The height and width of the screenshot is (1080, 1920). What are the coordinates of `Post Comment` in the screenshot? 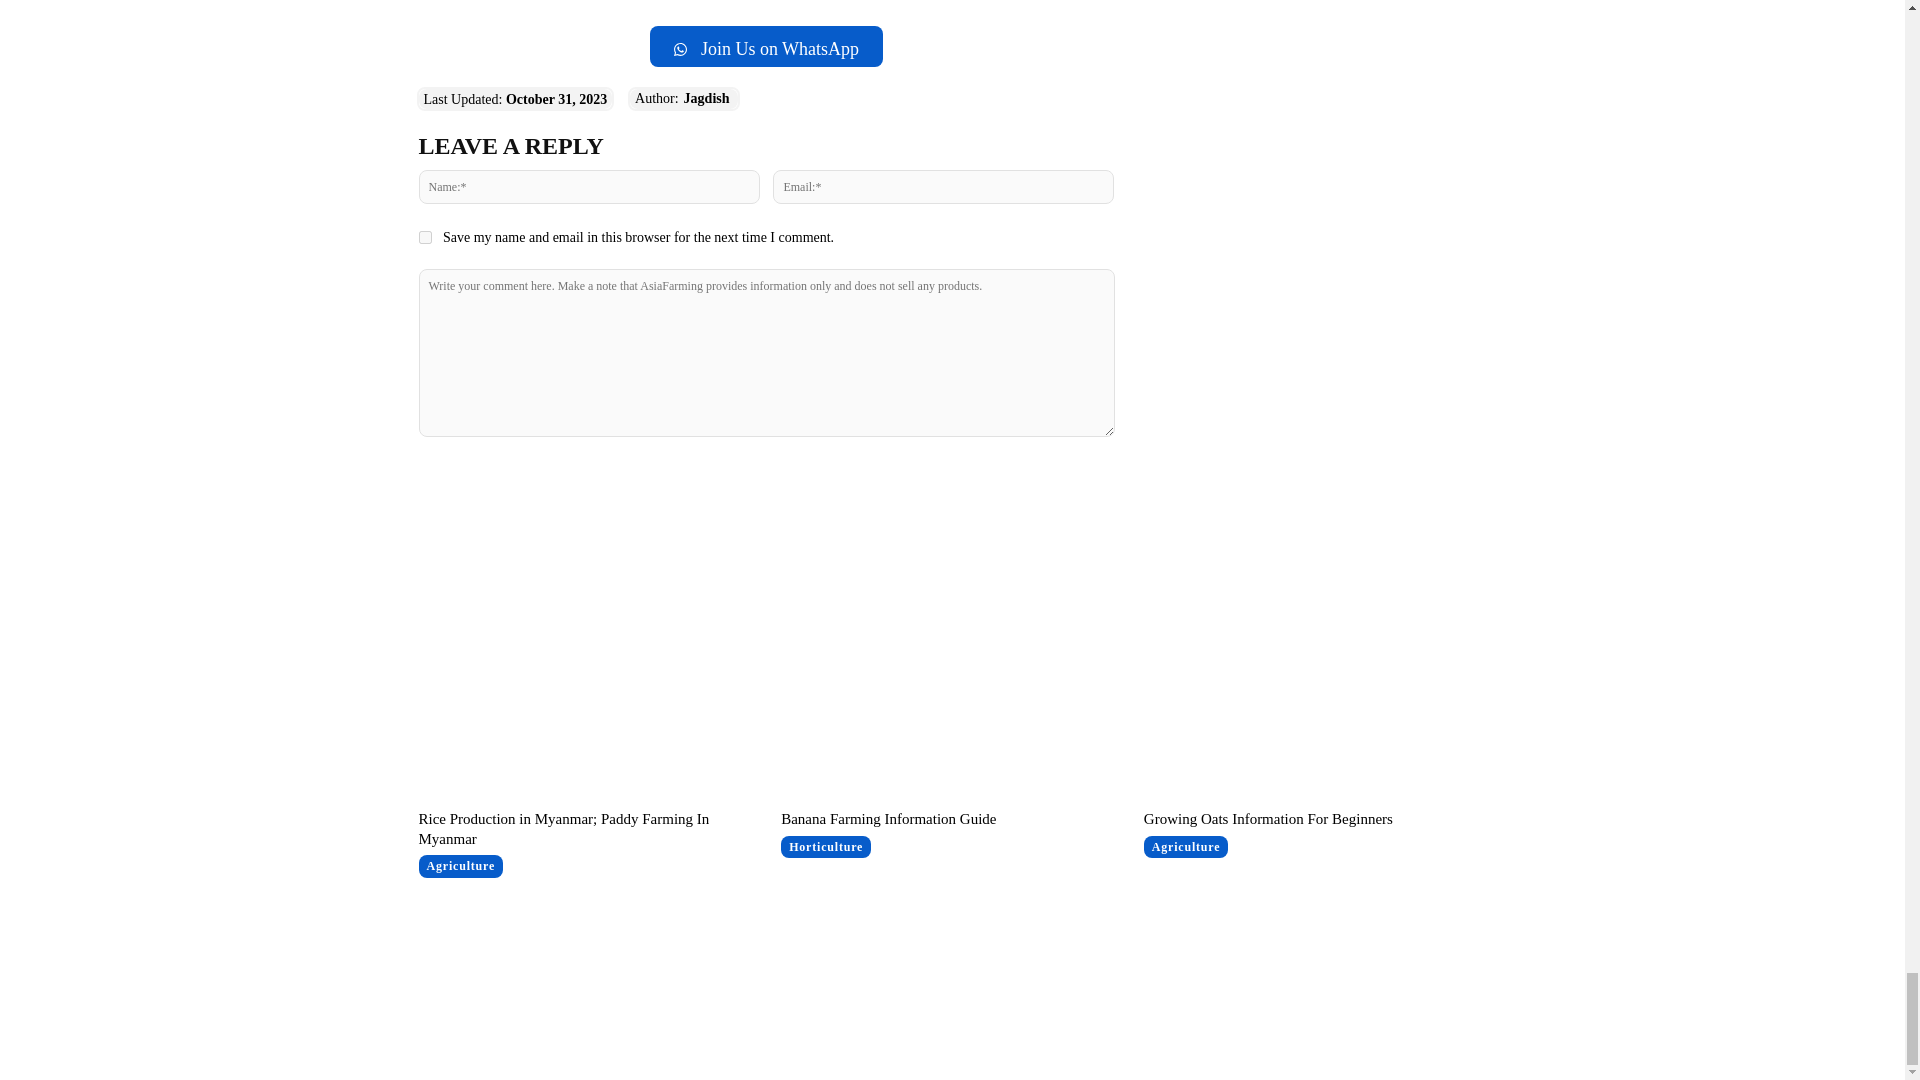 It's located at (766, 476).